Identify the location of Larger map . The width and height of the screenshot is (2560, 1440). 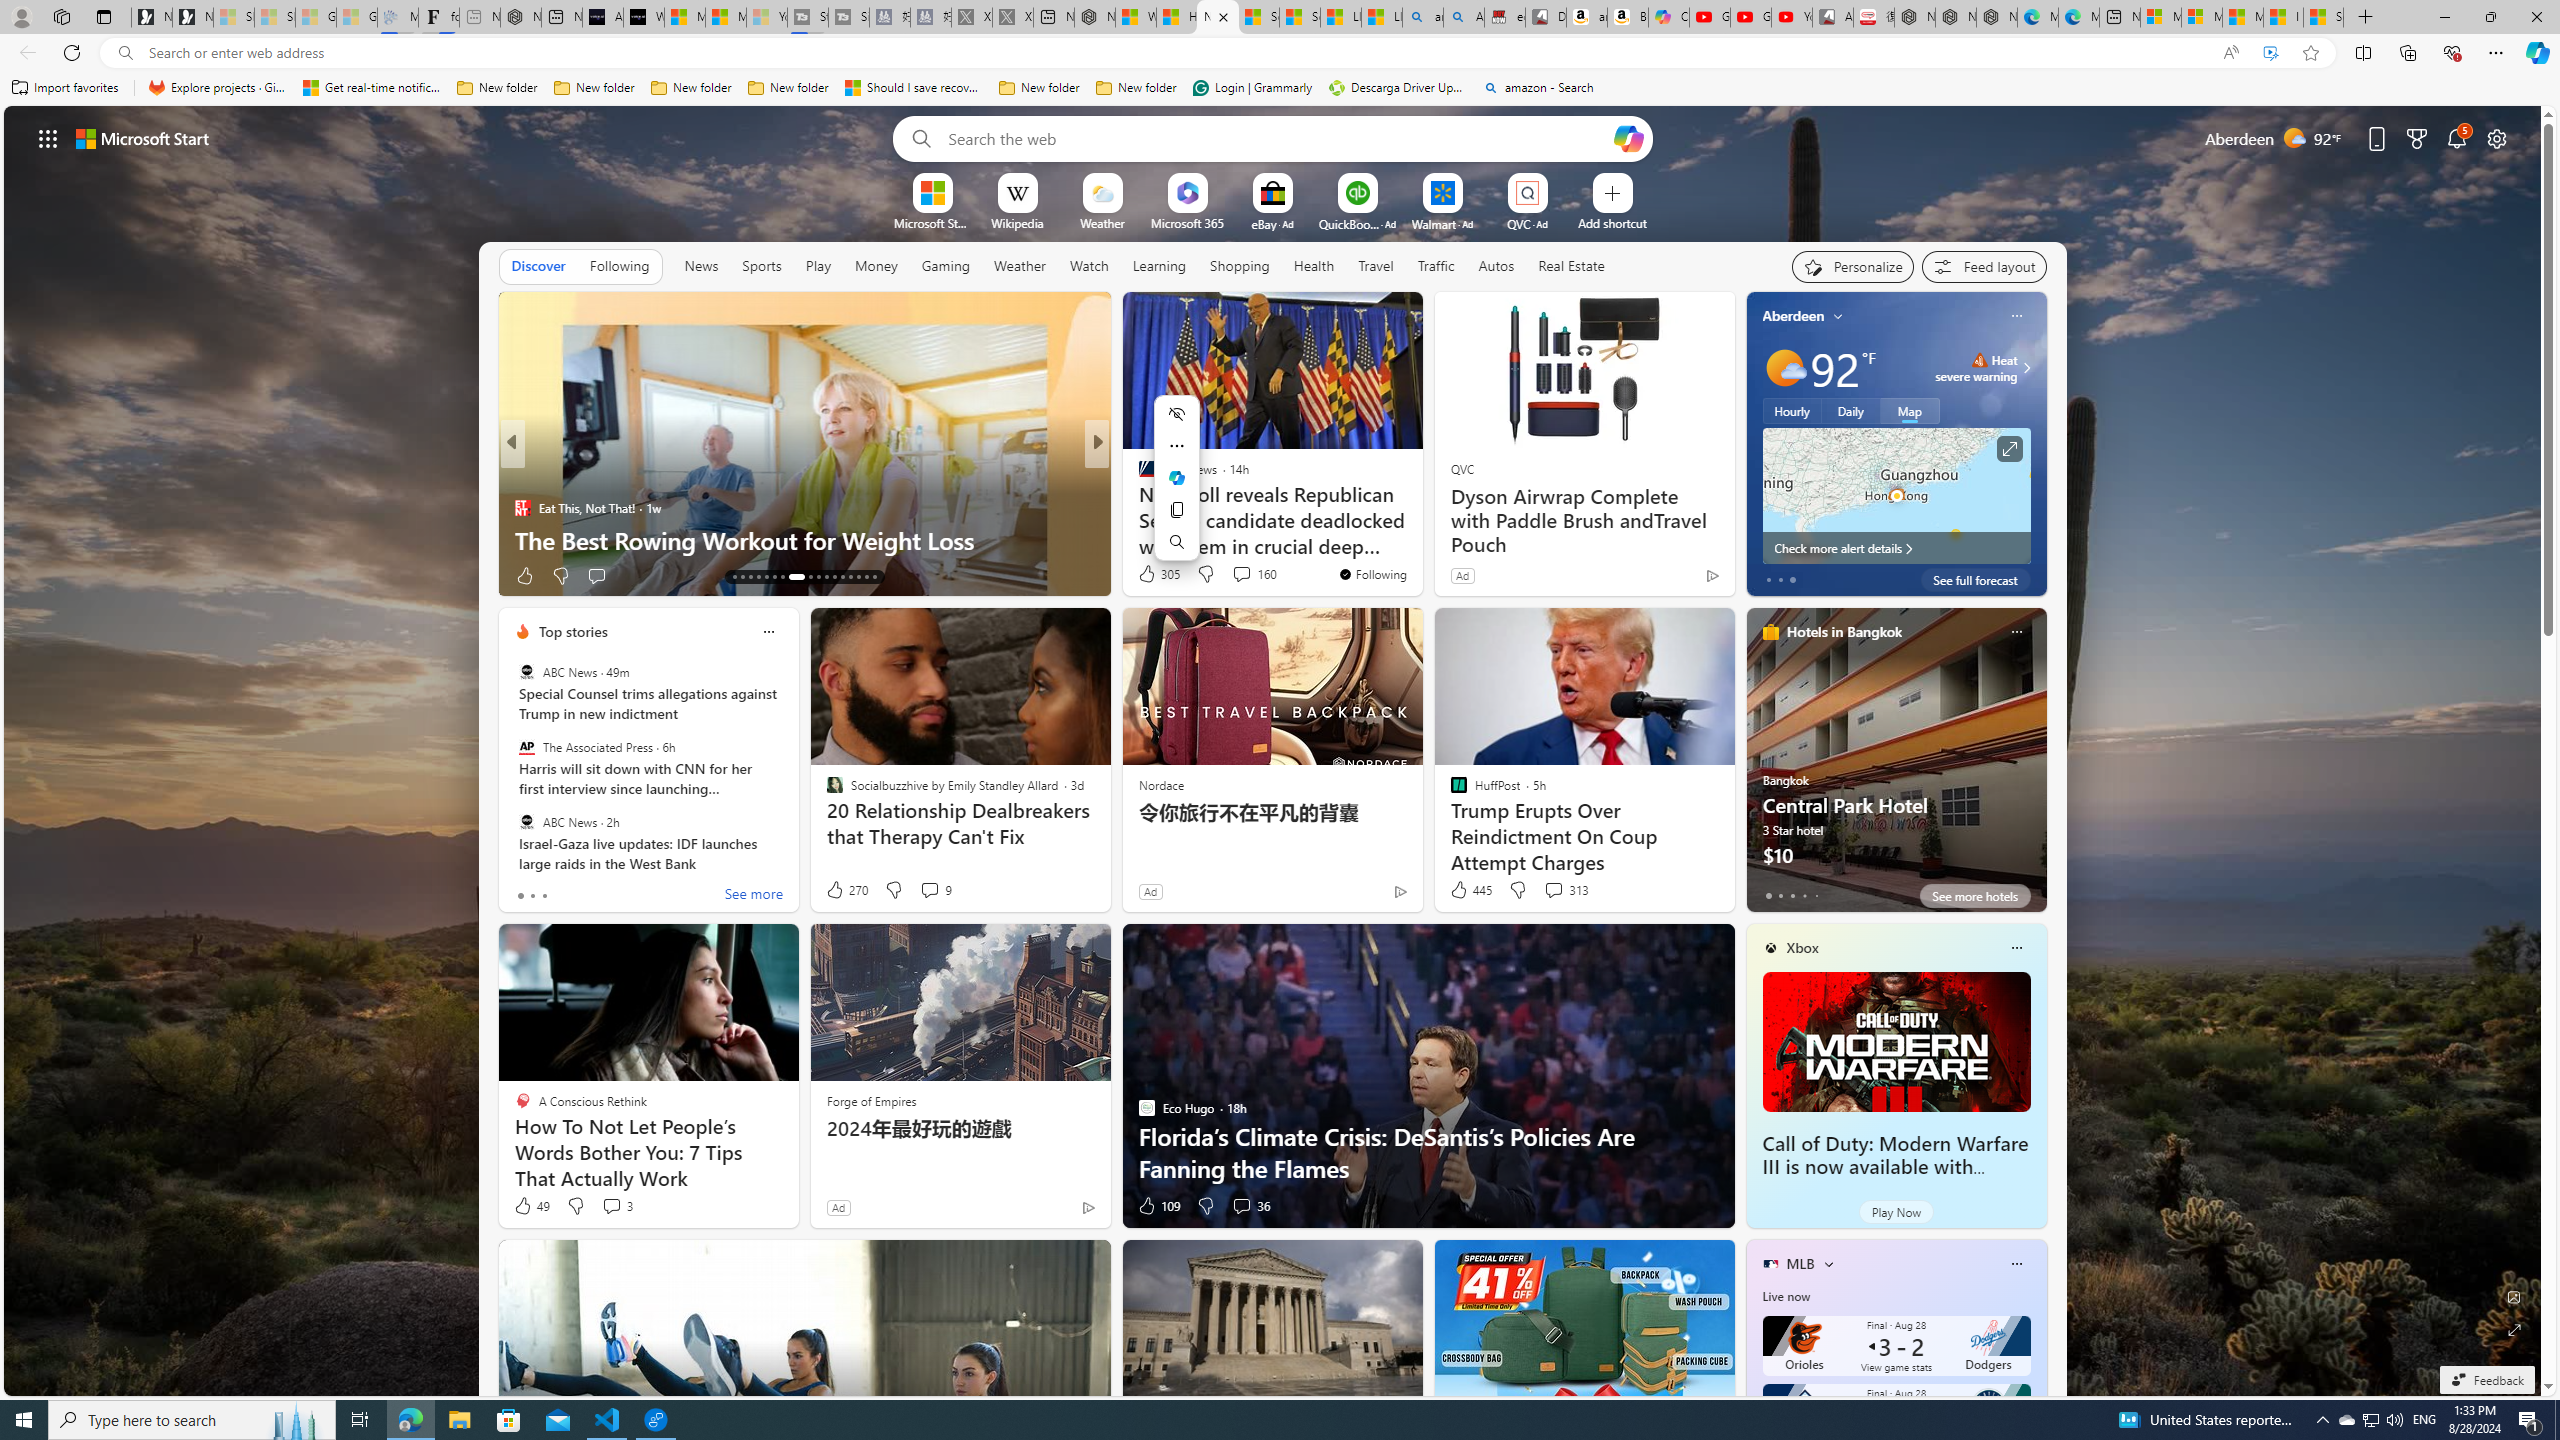
(1896, 496).